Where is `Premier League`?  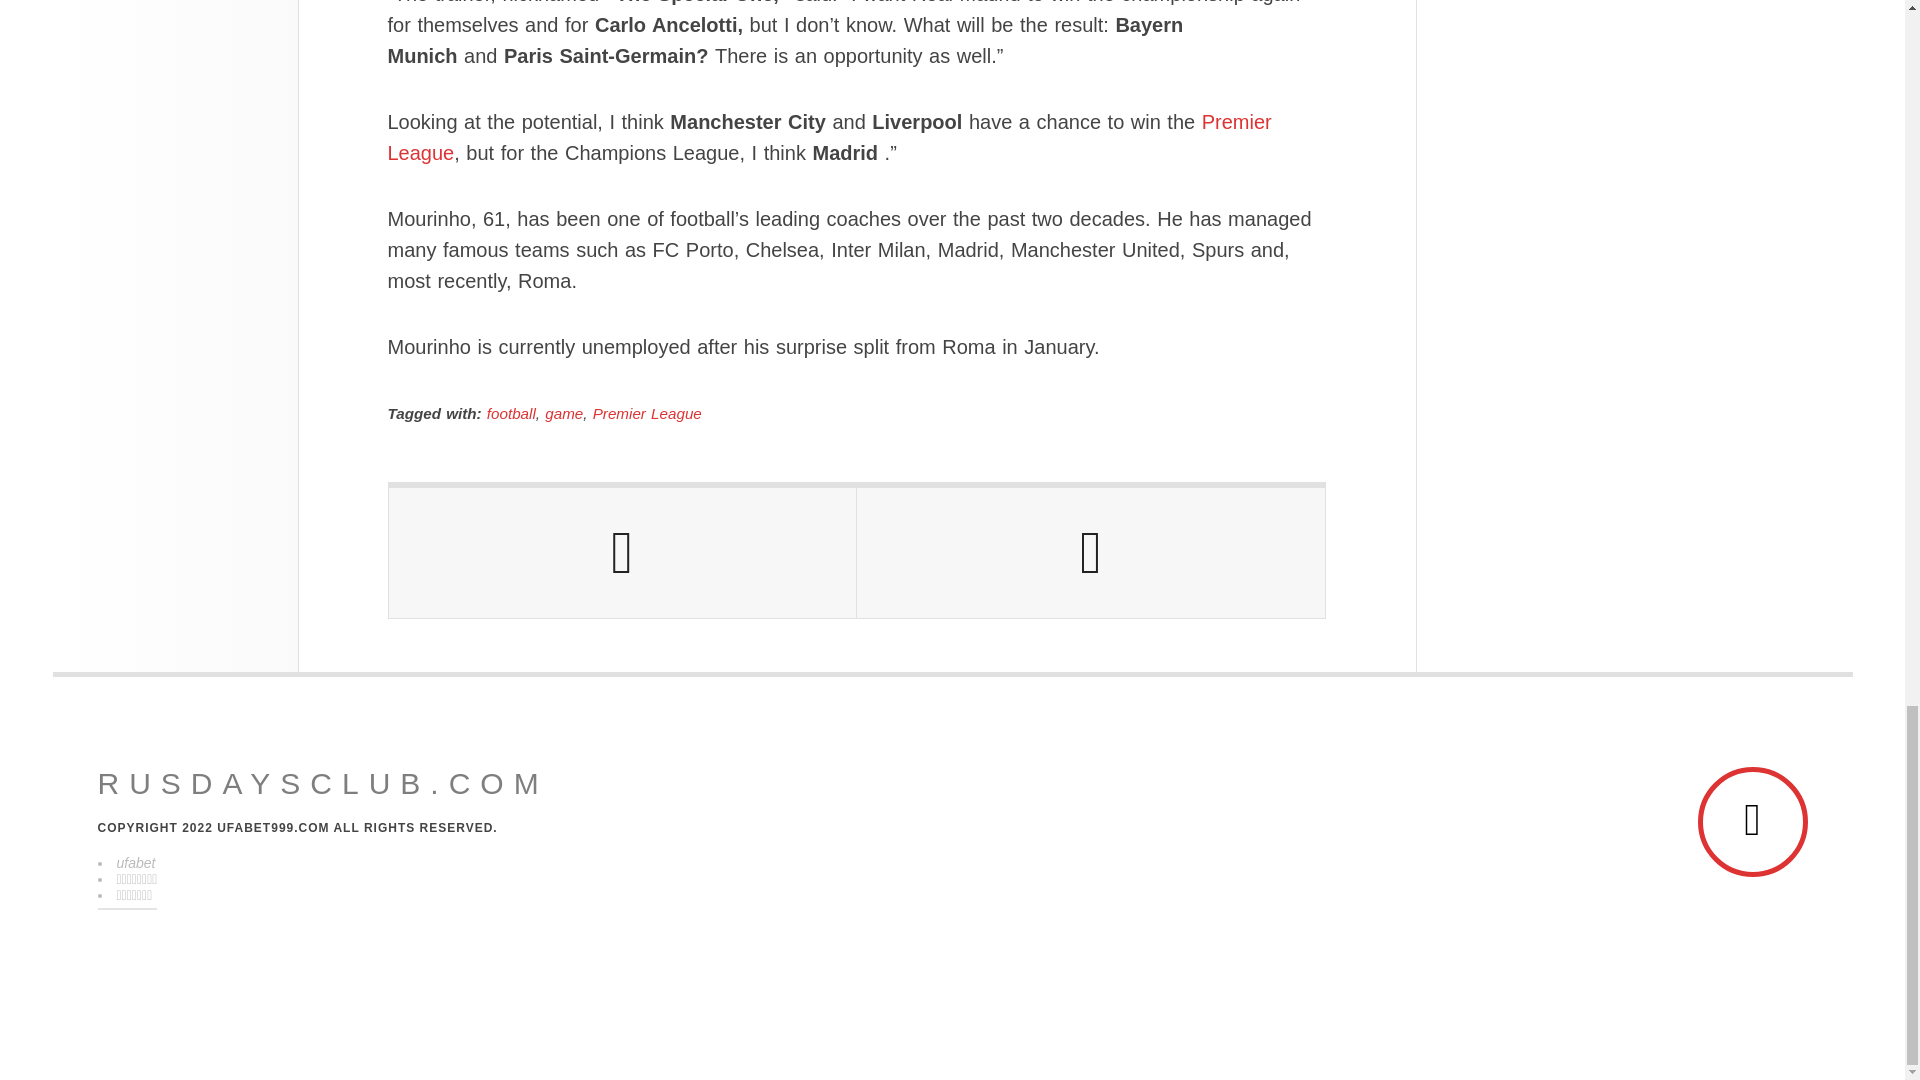 Premier League is located at coordinates (829, 138).